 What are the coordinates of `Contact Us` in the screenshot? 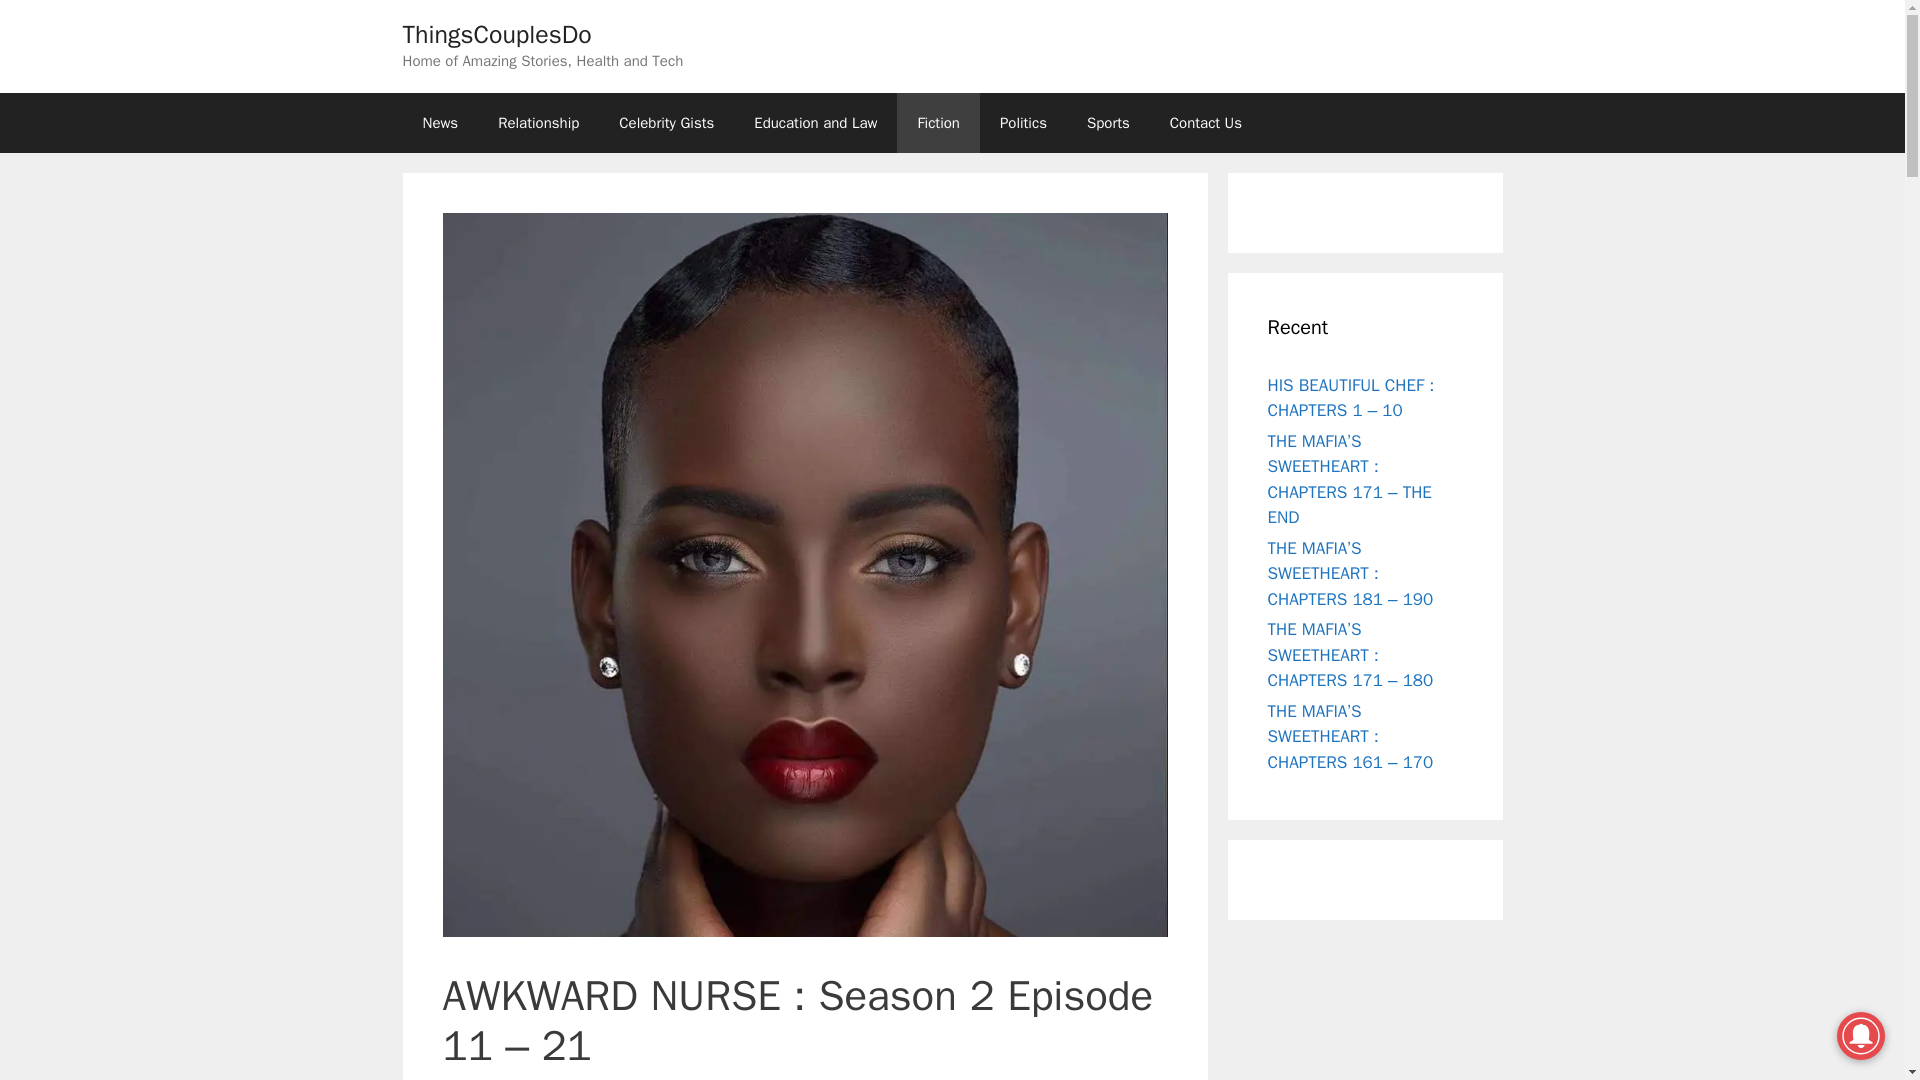 It's located at (1206, 122).